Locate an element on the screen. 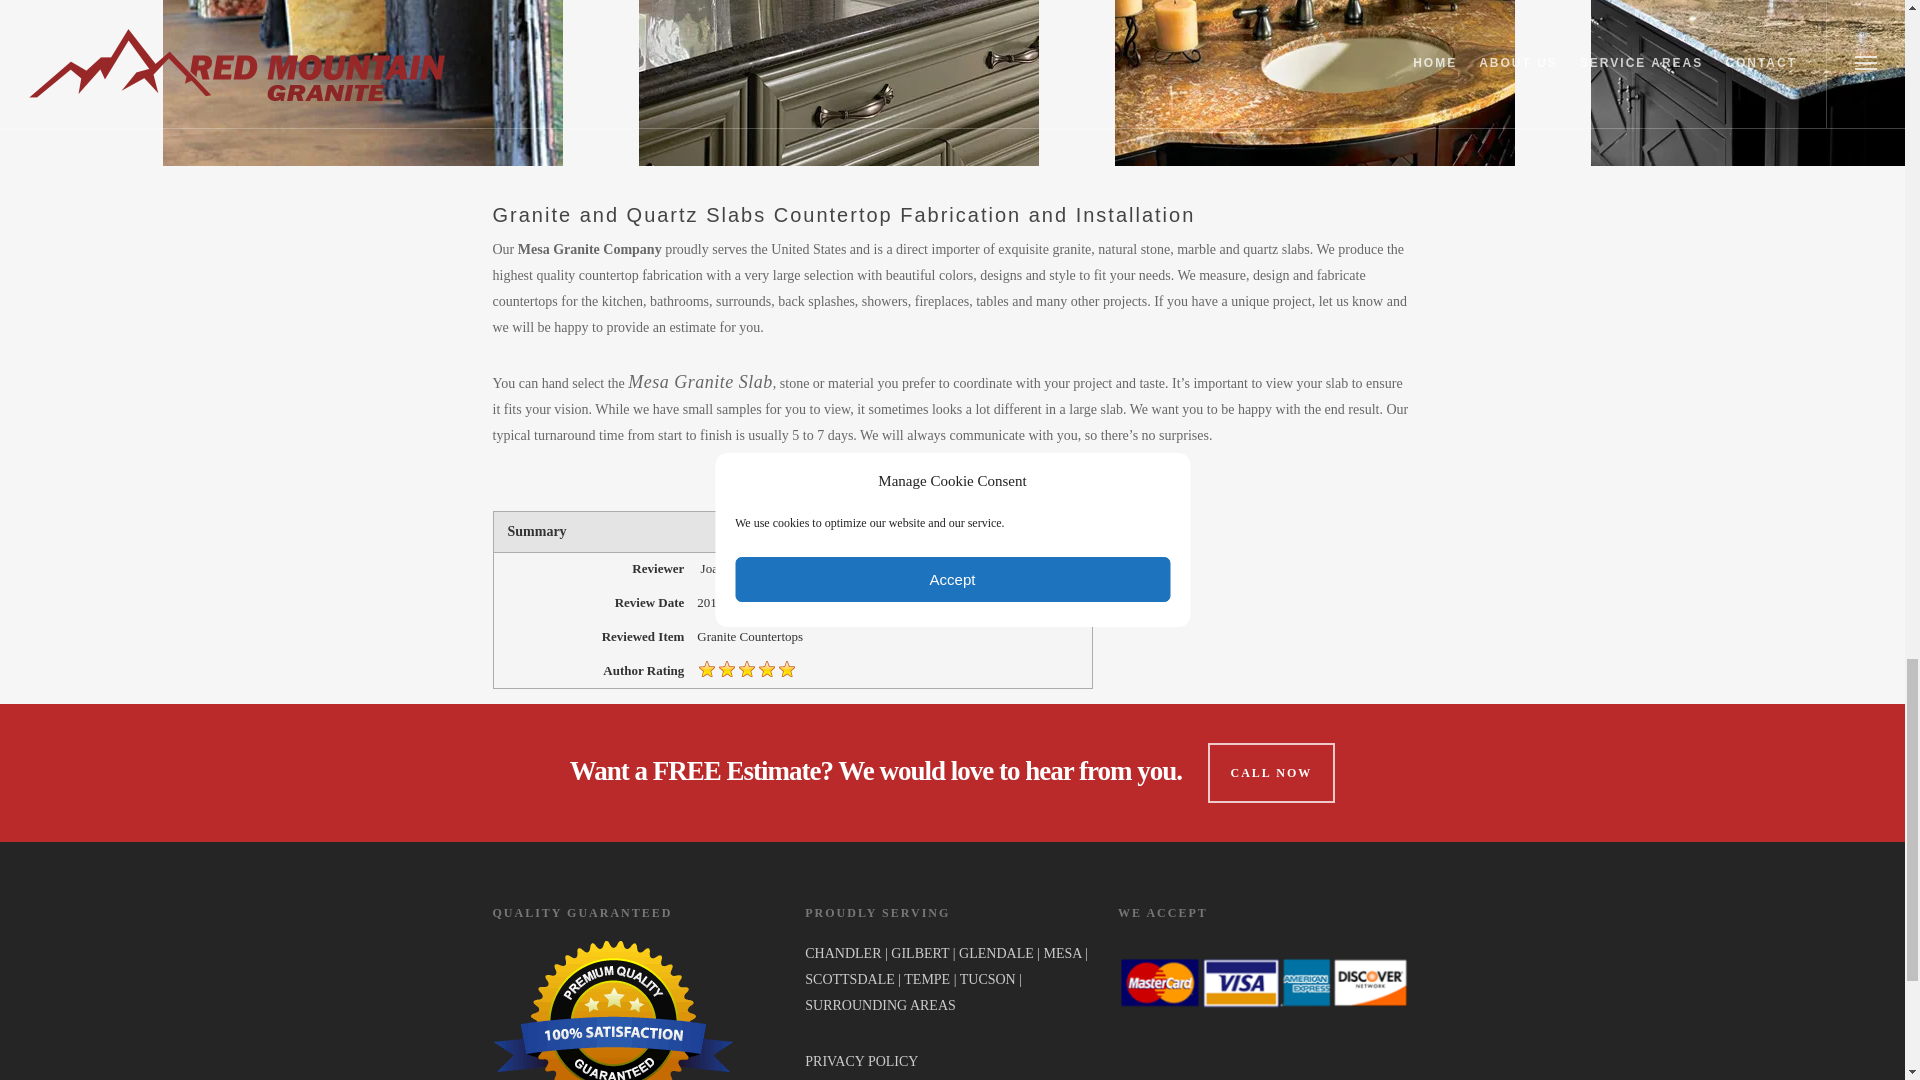 Image resolution: width=1920 pixels, height=1080 pixels. PRIVACY POLICY is located at coordinates (860, 1062).